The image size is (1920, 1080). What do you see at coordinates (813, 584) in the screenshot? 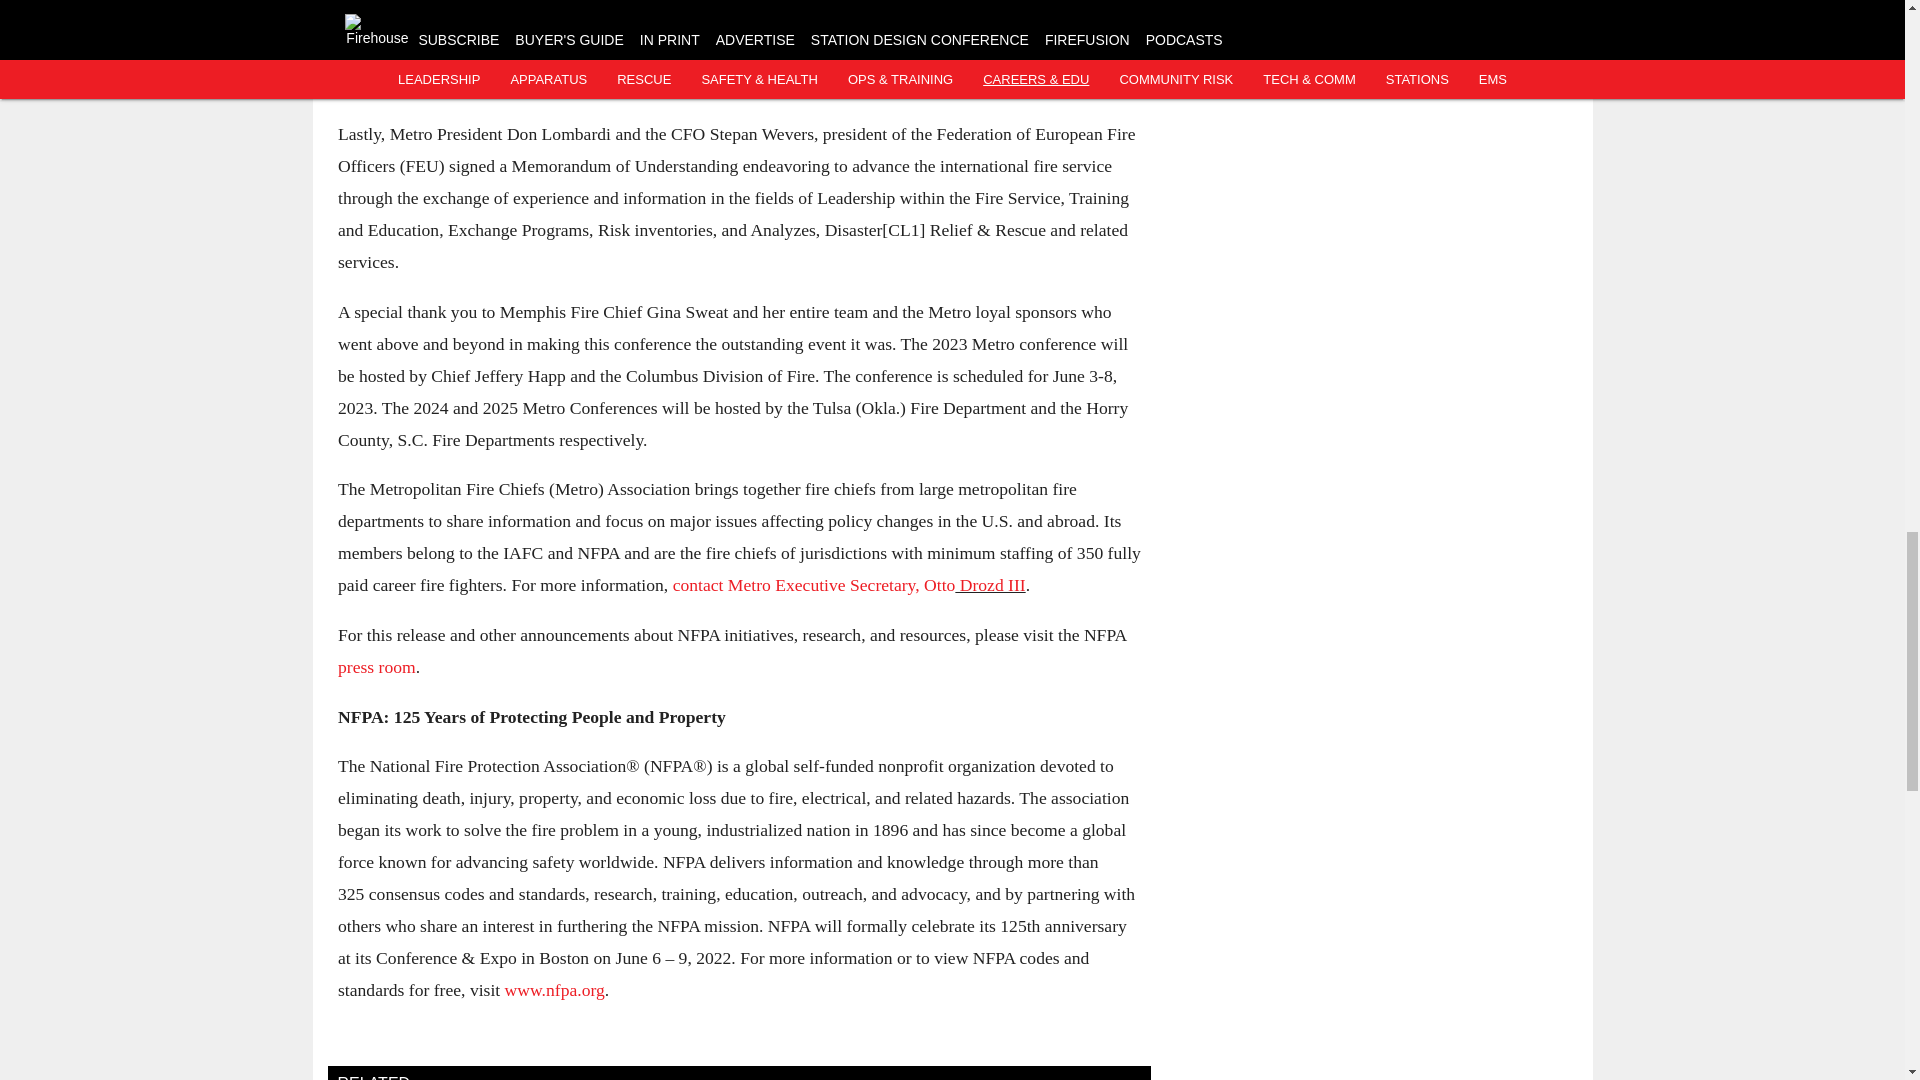
I see `contact Metro Executive Secretary, Otto` at bounding box center [813, 584].